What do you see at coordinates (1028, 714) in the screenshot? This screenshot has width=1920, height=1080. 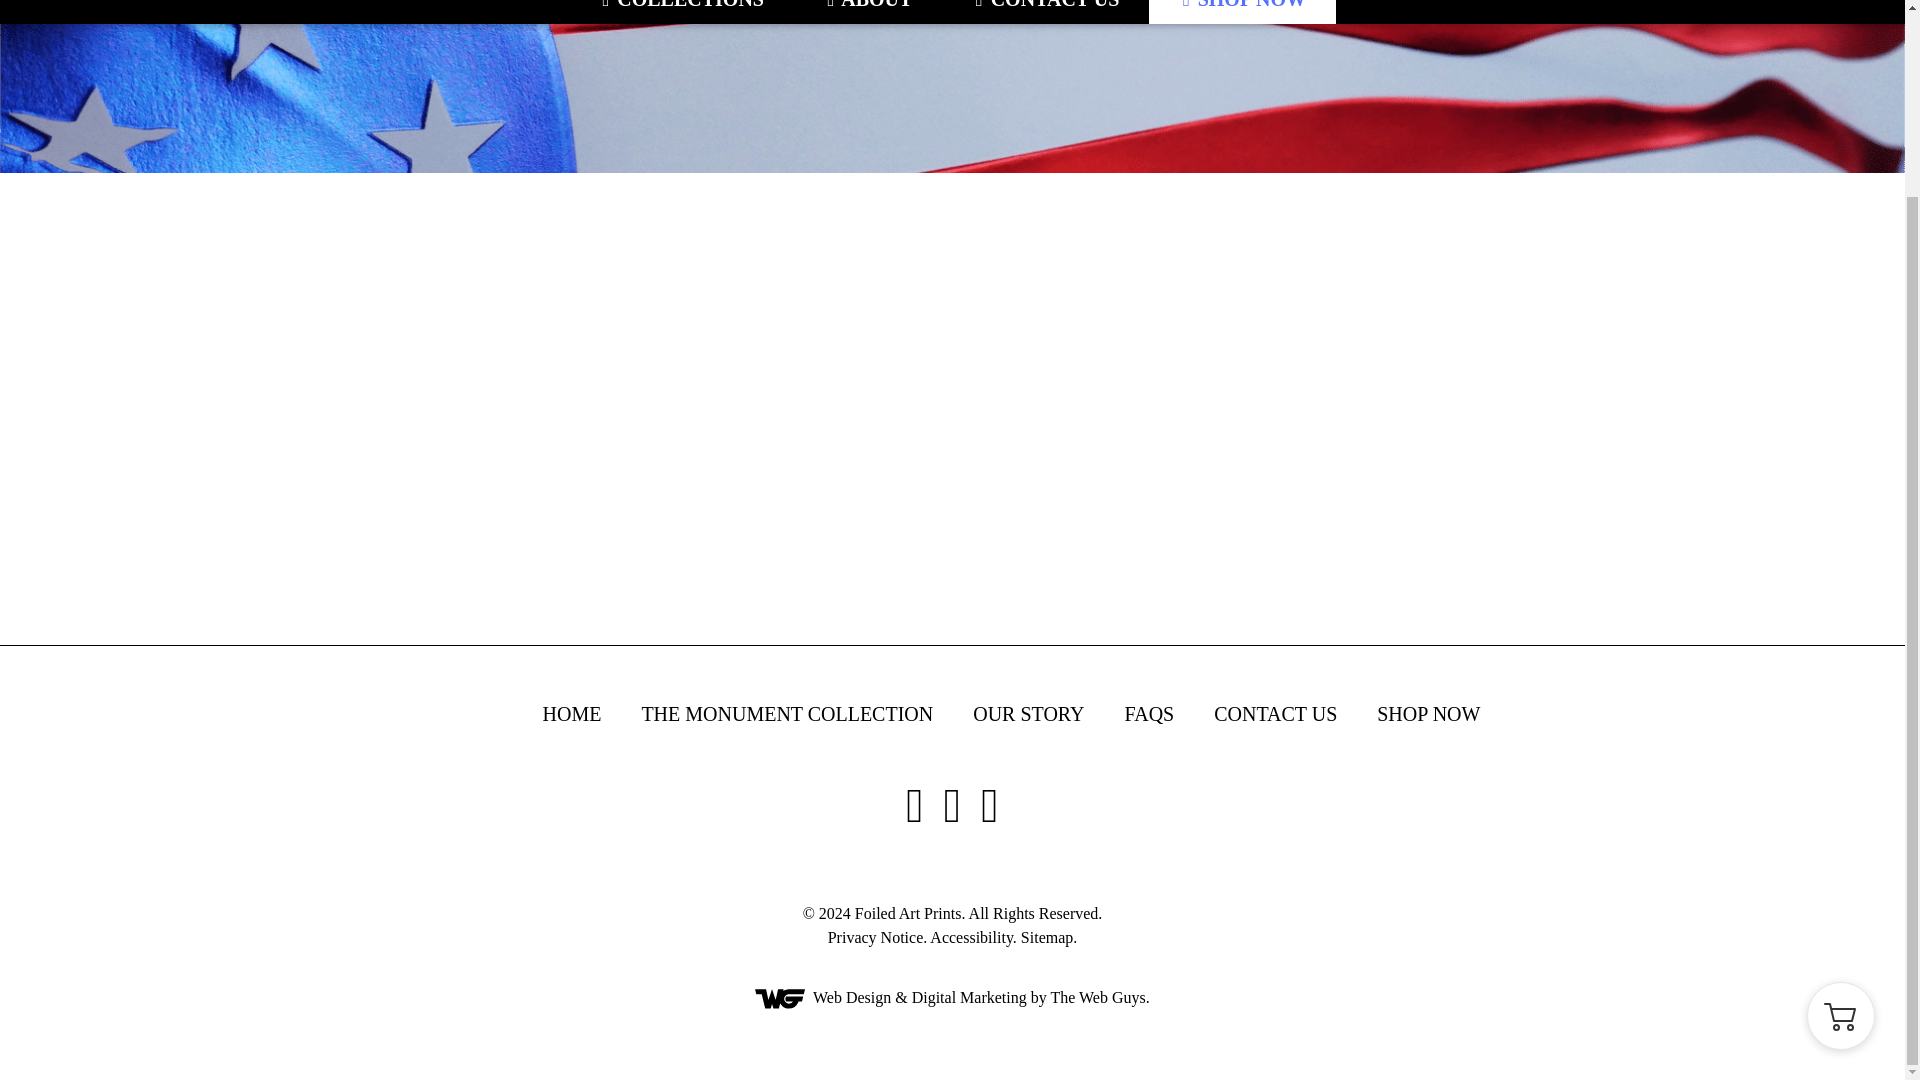 I see `OUR STORY` at bounding box center [1028, 714].